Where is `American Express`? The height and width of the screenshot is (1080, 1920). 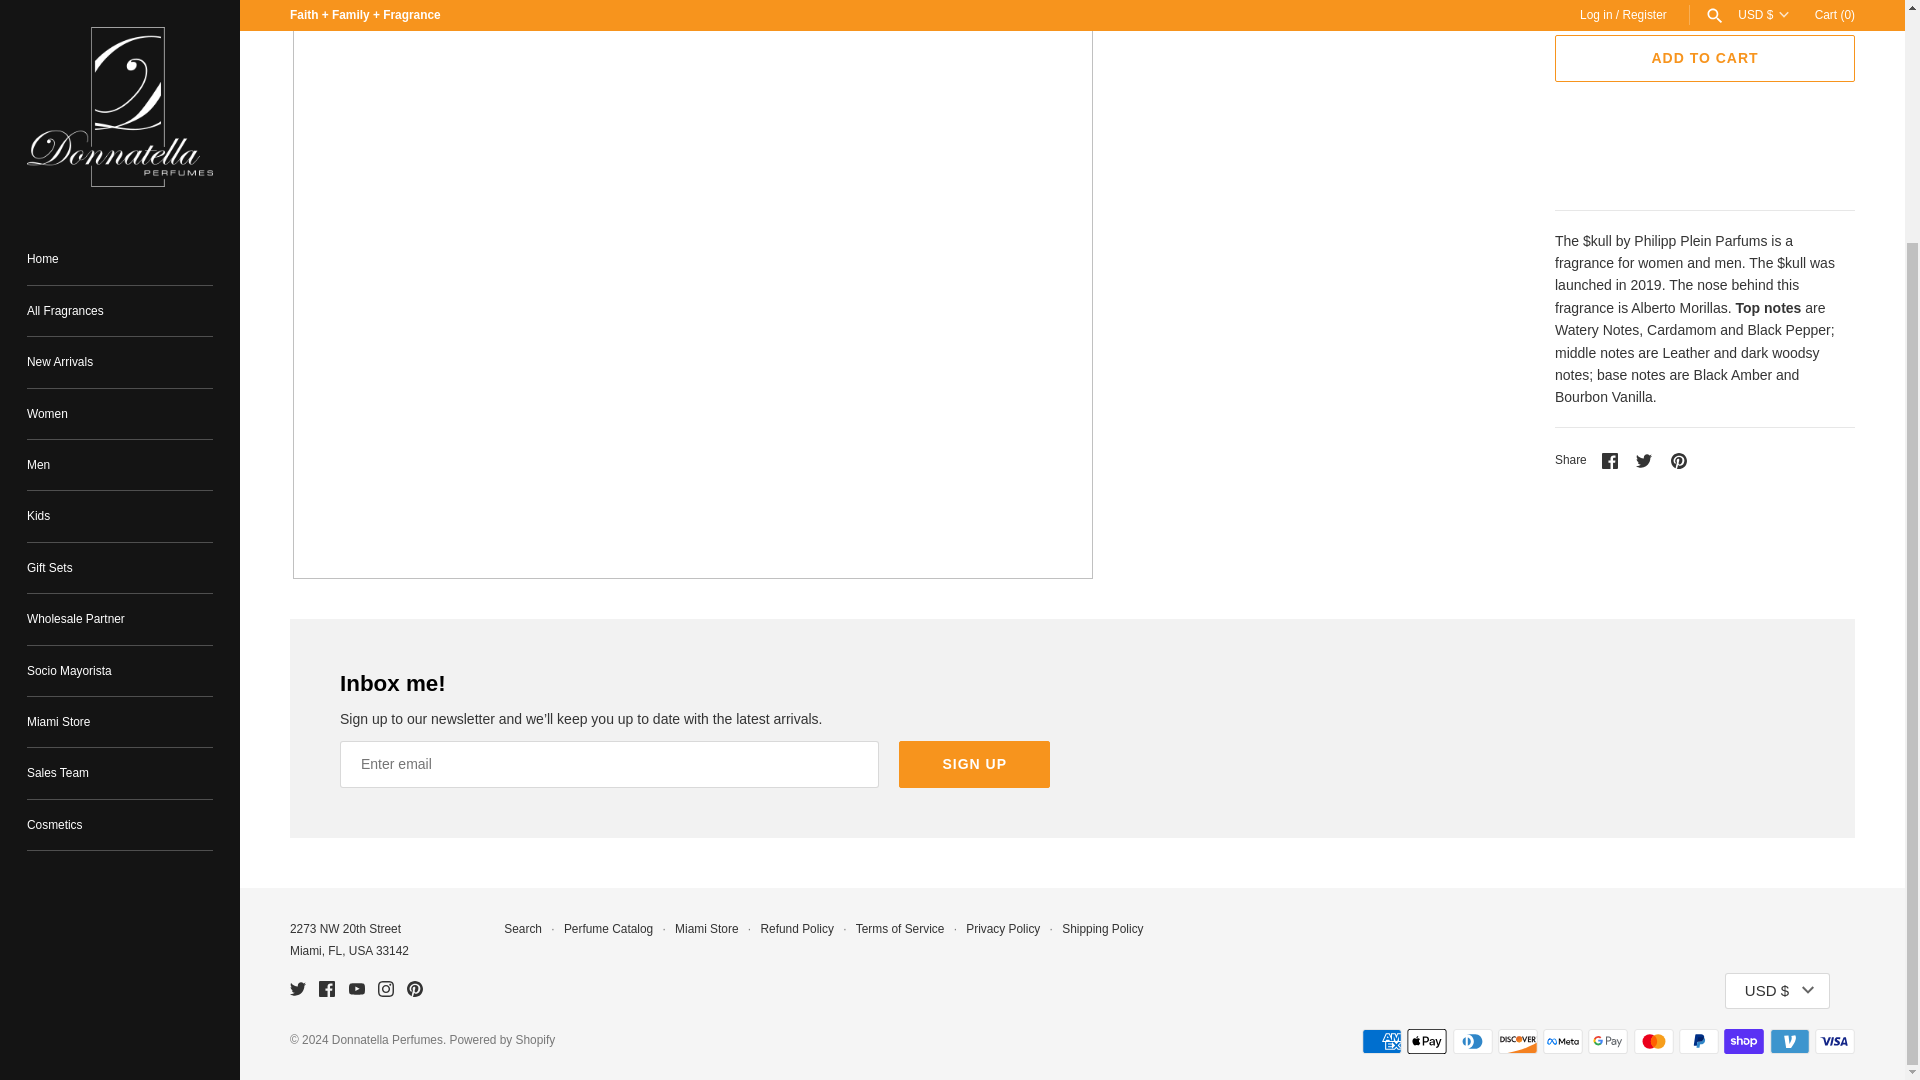
American Express is located at coordinates (1381, 1042).